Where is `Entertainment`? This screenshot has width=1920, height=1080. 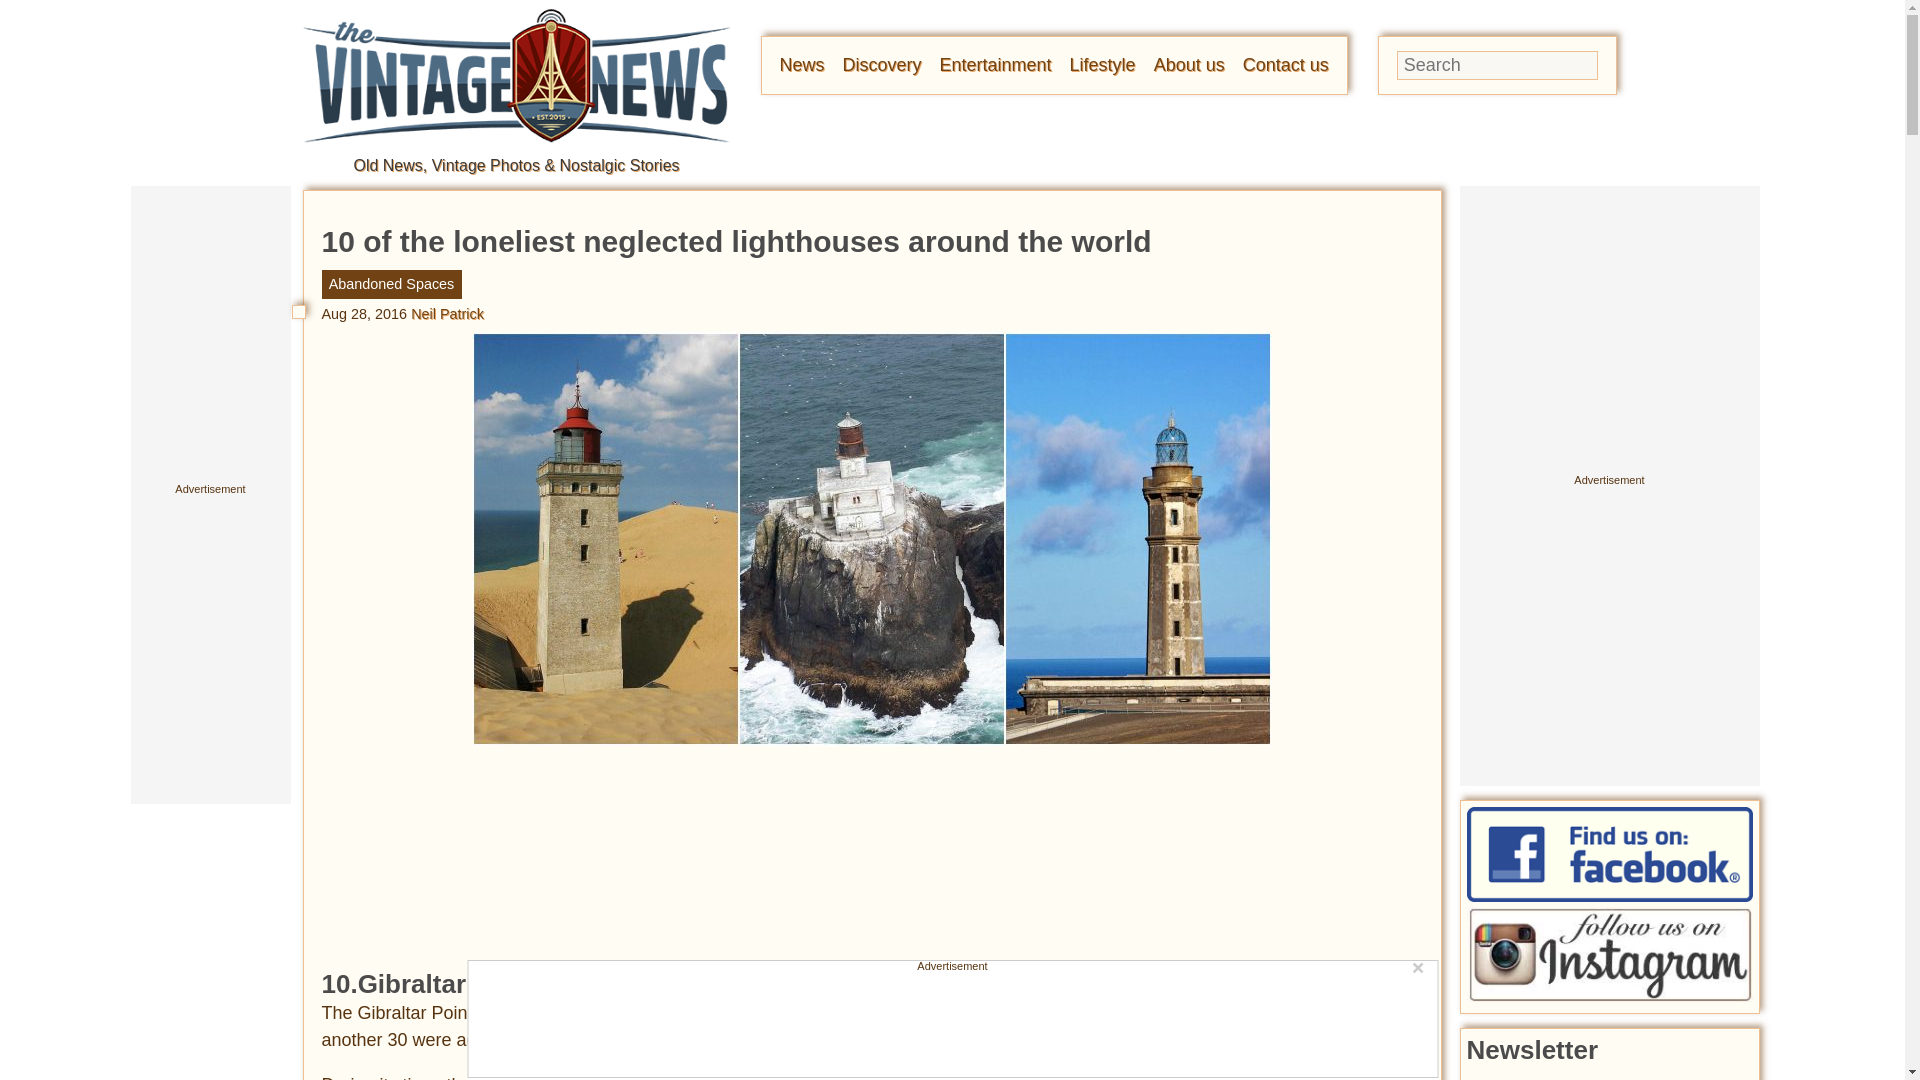
Entertainment is located at coordinates (996, 64).